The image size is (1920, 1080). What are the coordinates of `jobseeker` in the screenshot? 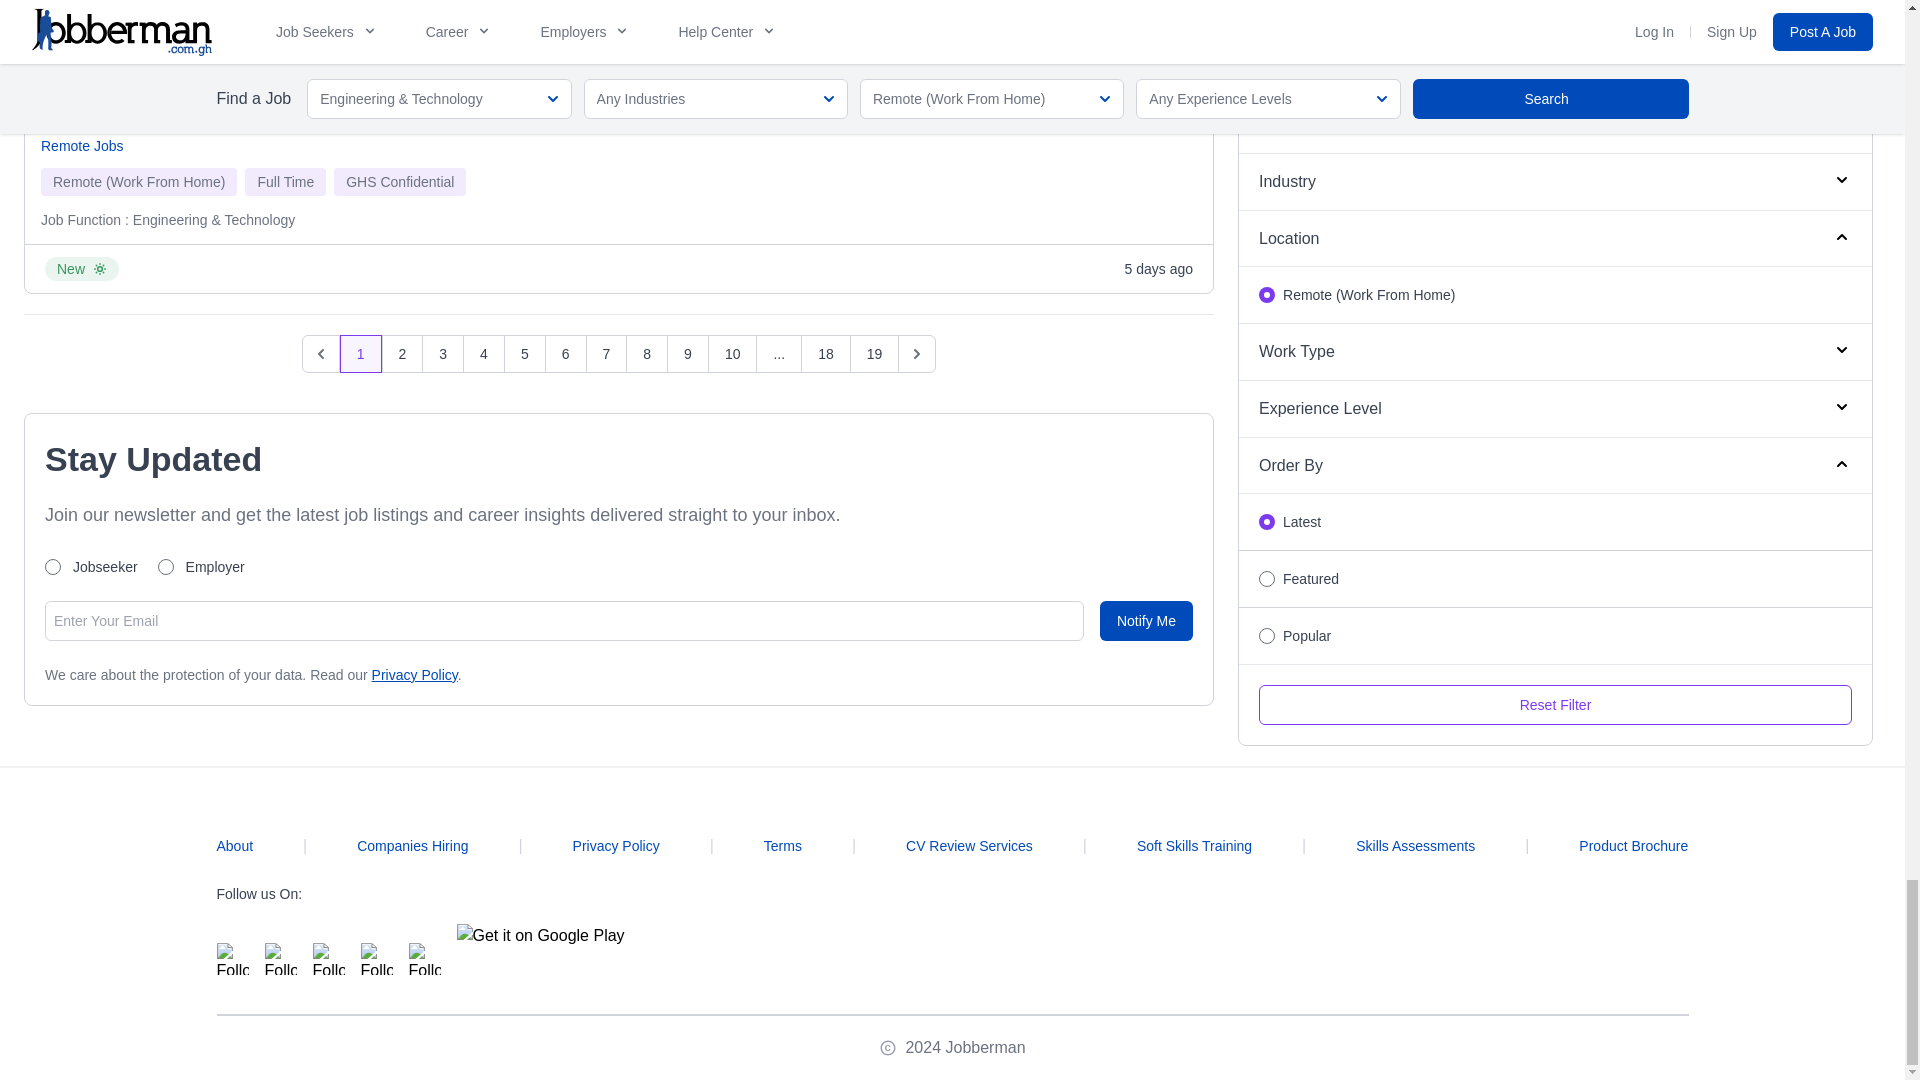 It's located at (52, 566).